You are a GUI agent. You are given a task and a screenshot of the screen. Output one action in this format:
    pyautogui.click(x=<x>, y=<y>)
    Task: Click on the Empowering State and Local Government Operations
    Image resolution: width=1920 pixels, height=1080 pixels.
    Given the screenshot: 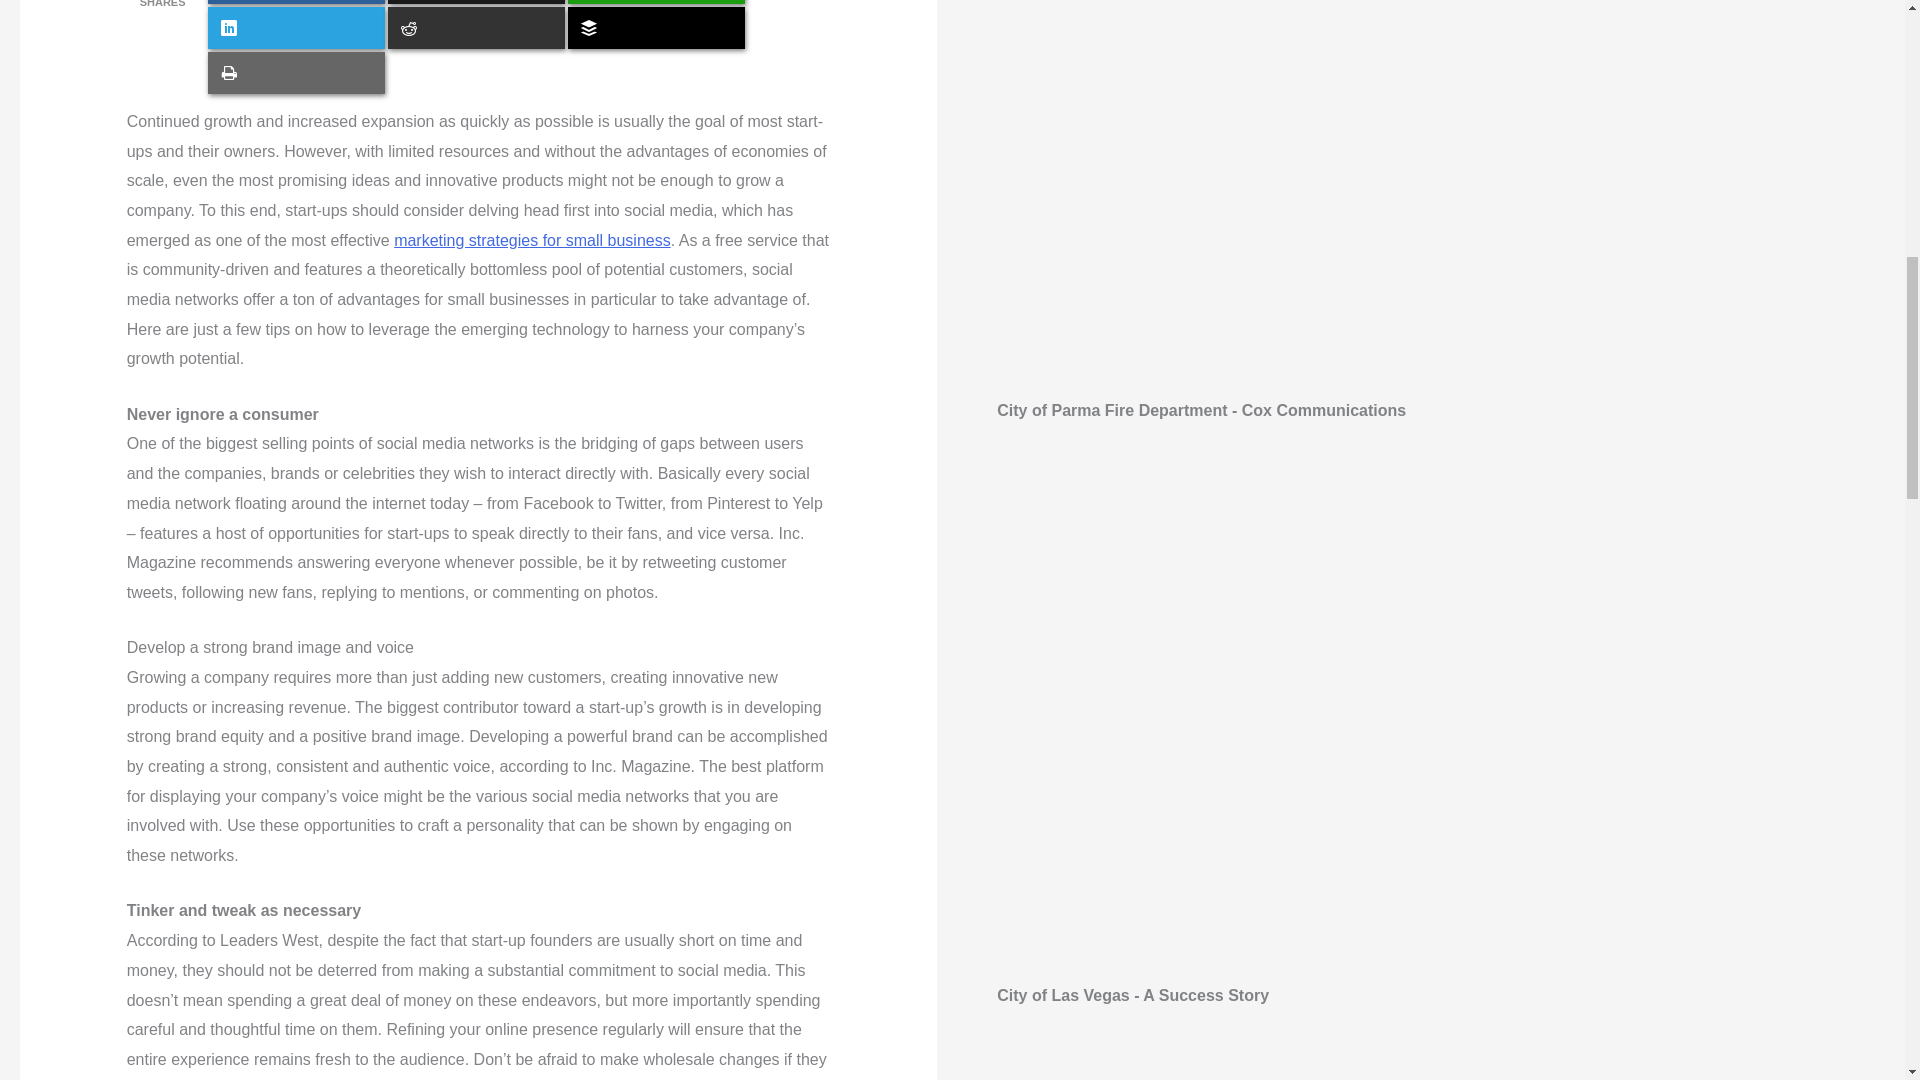 What is the action you would take?
    pyautogui.click(x=1440, y=1068)
    